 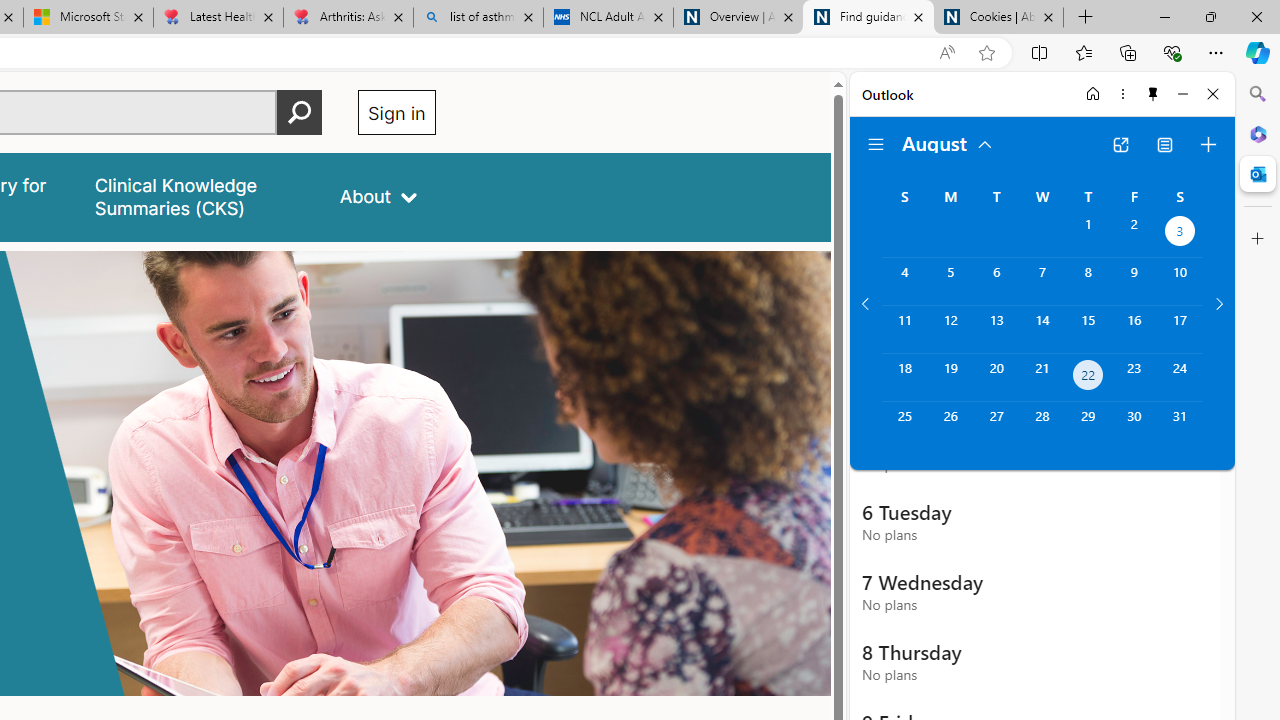 I want to click on Tuesday, August 13, 2024. , so click(x=996, y=329).